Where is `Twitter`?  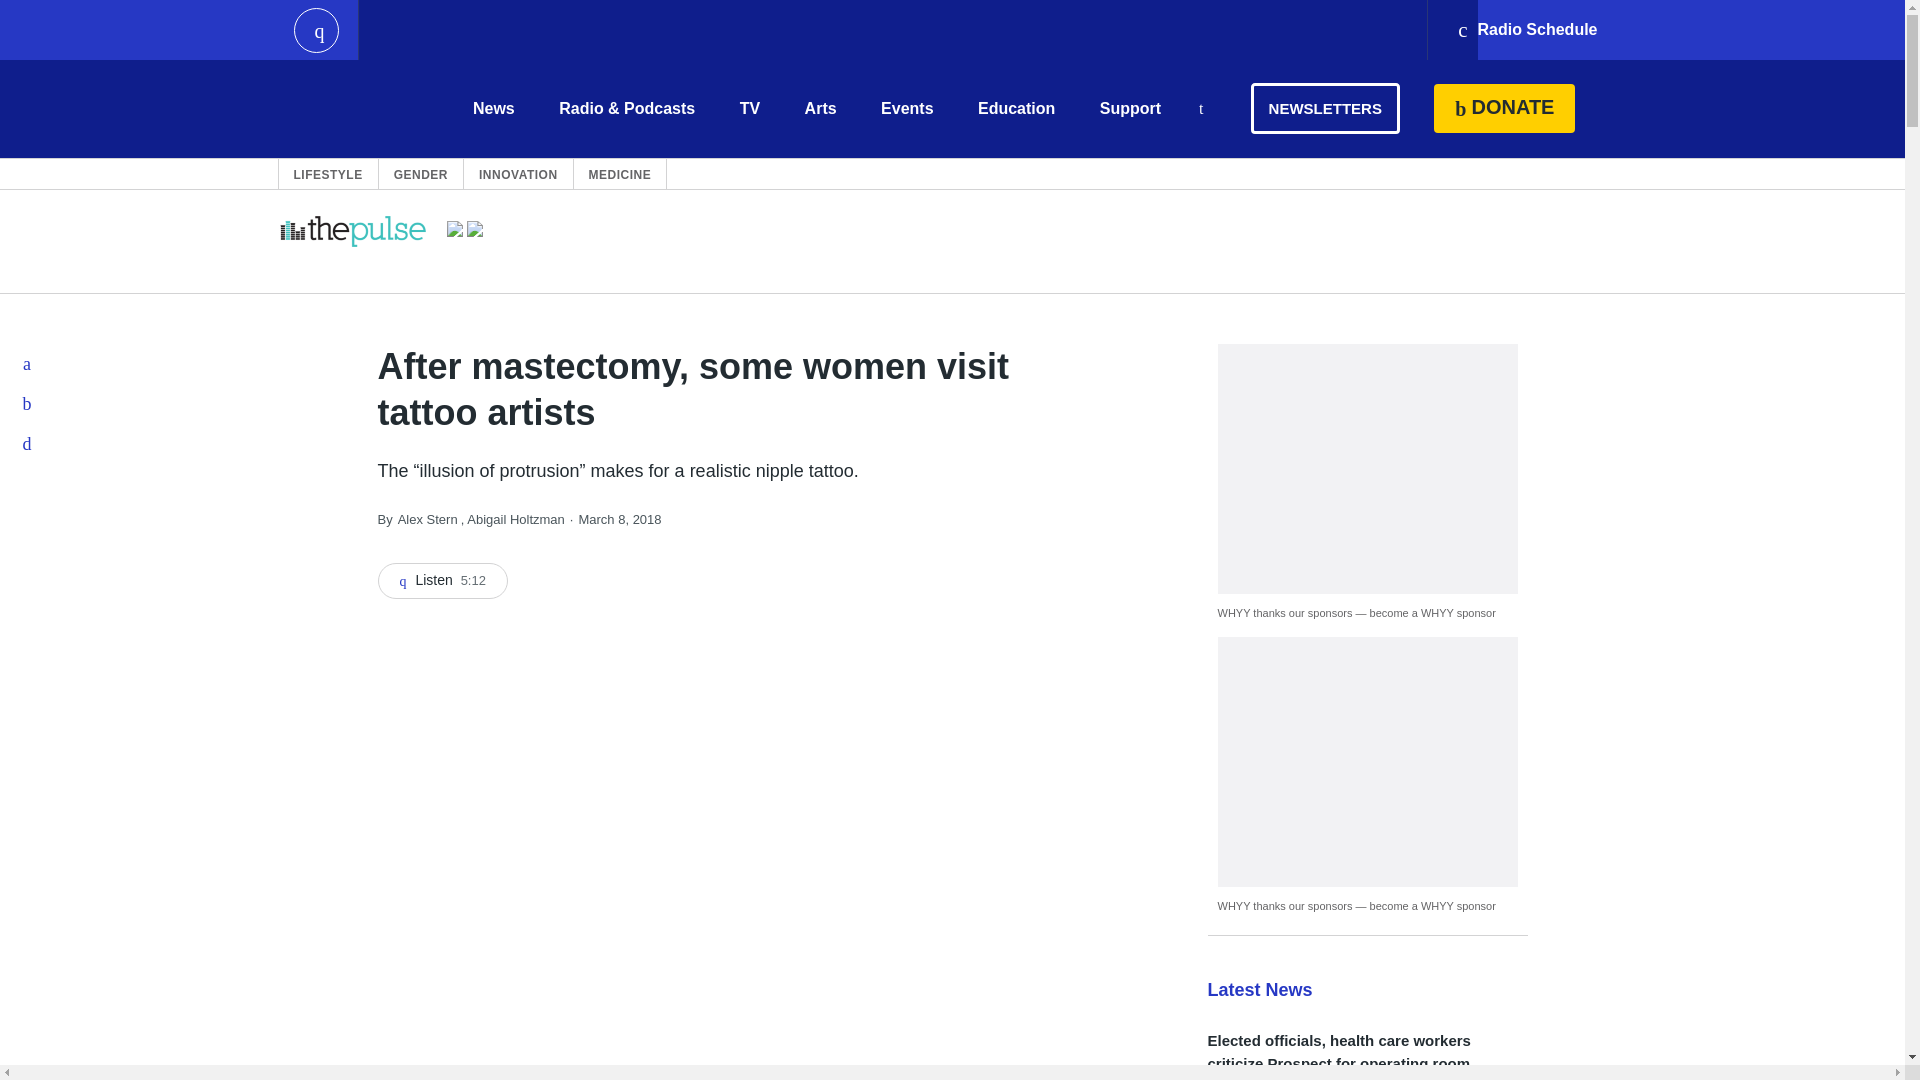
Twitter is located at coordinates (28, 404).